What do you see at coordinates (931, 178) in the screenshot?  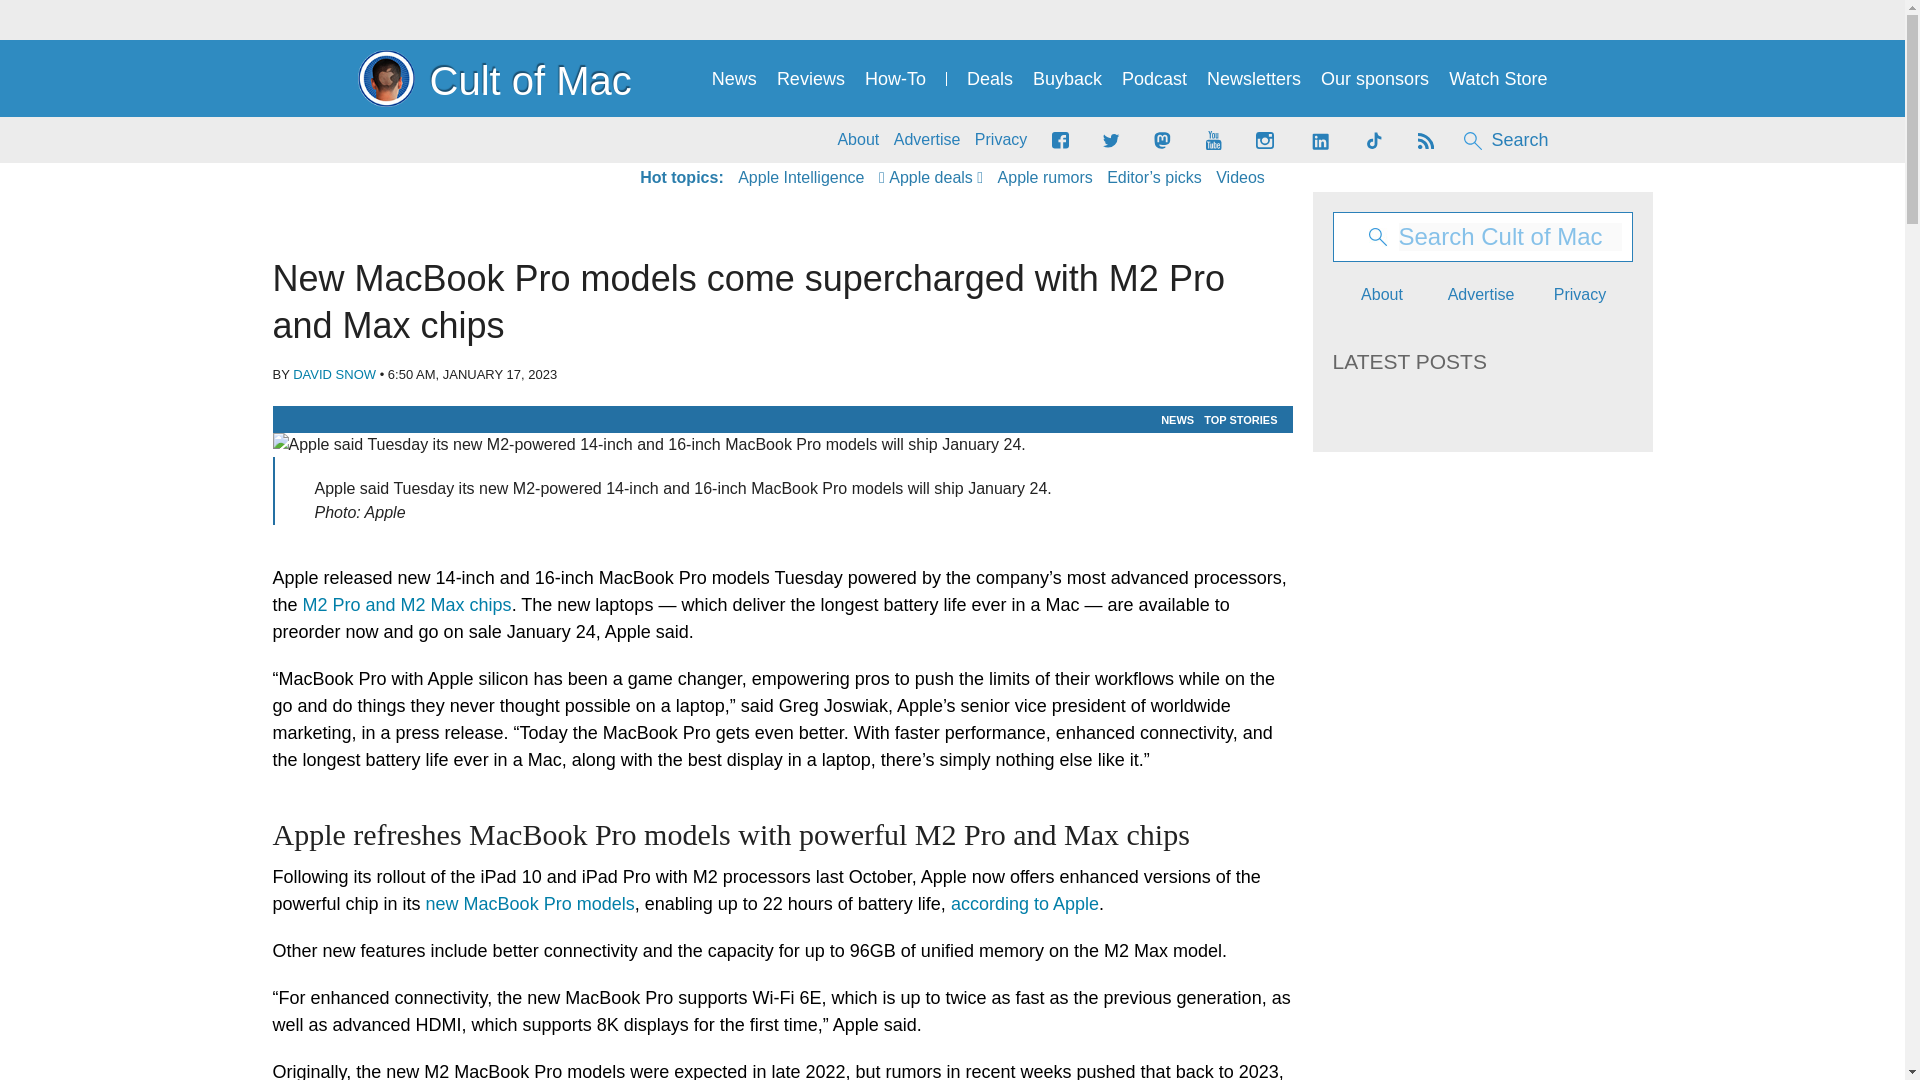 I see `Apple deals ` at bounding box center [931, 178].